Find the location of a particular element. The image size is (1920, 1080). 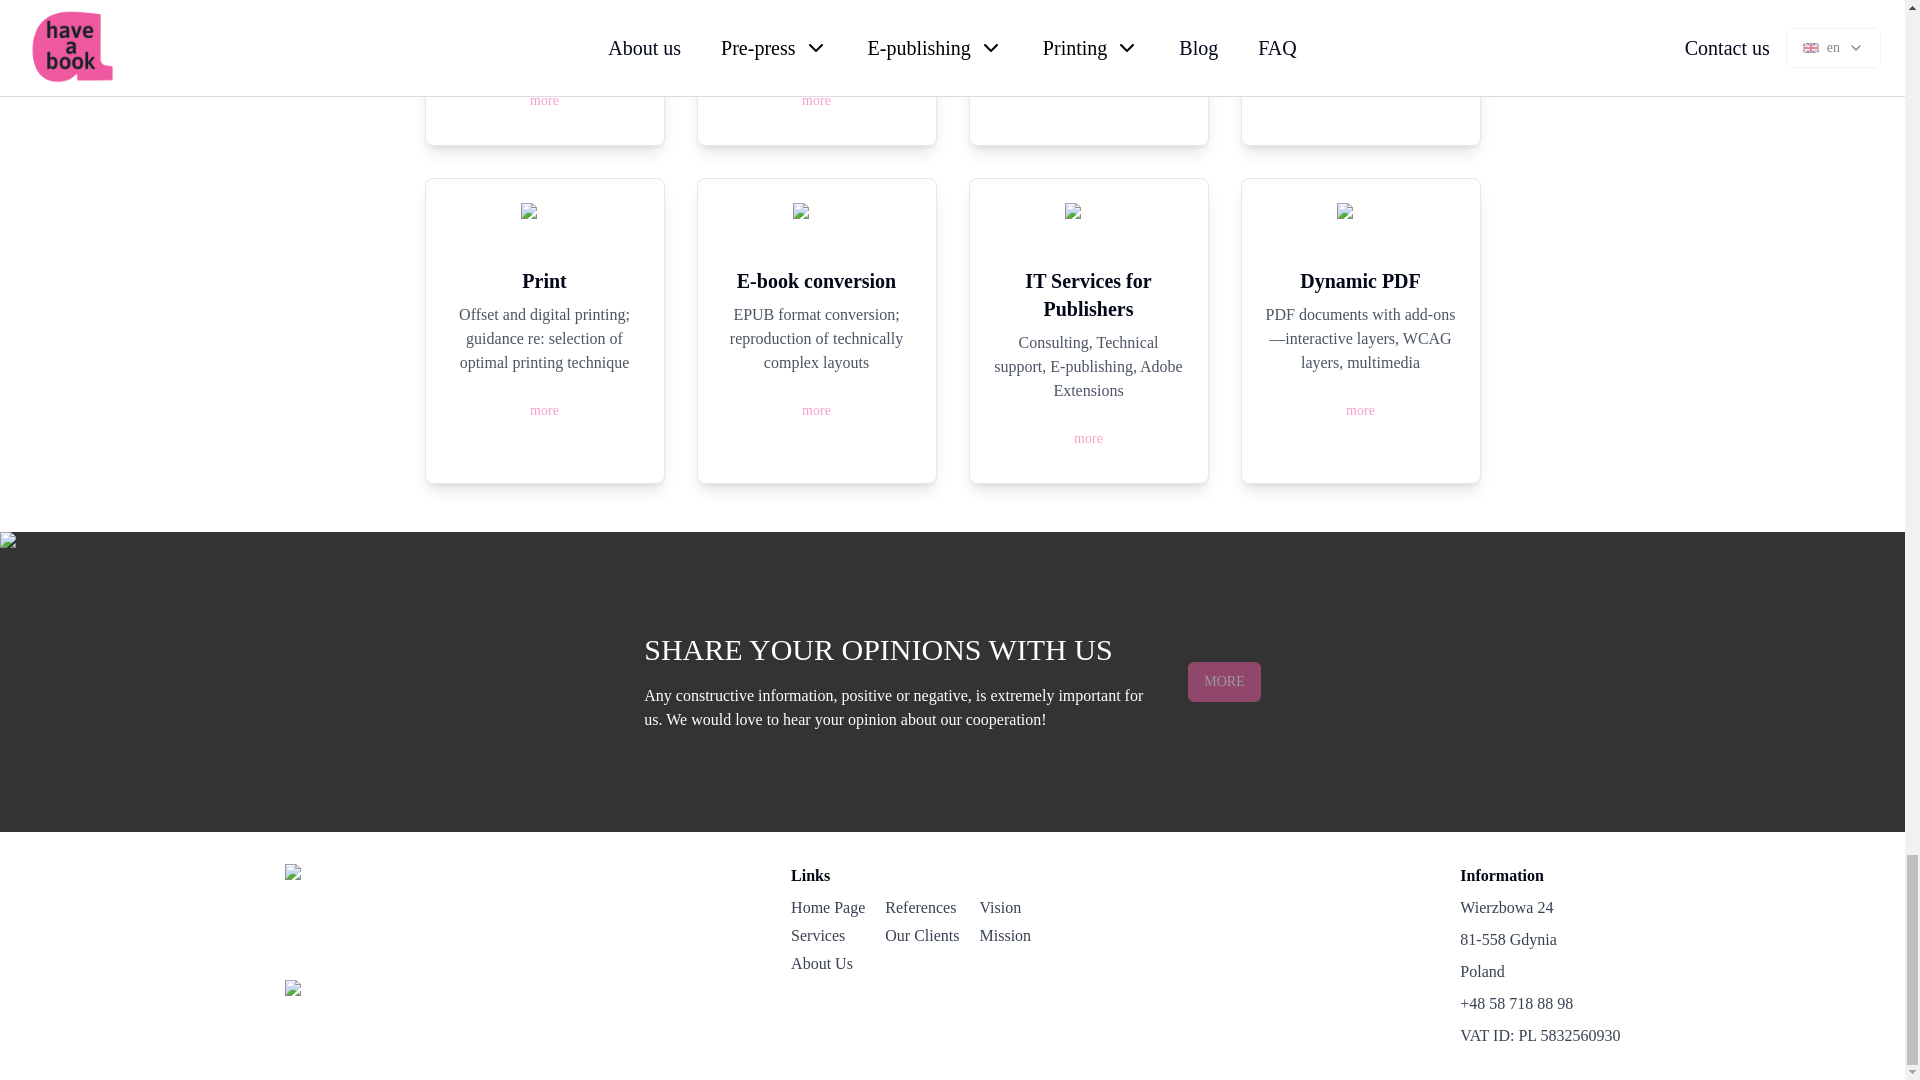

Vision is located at coordinates (1016, 908).